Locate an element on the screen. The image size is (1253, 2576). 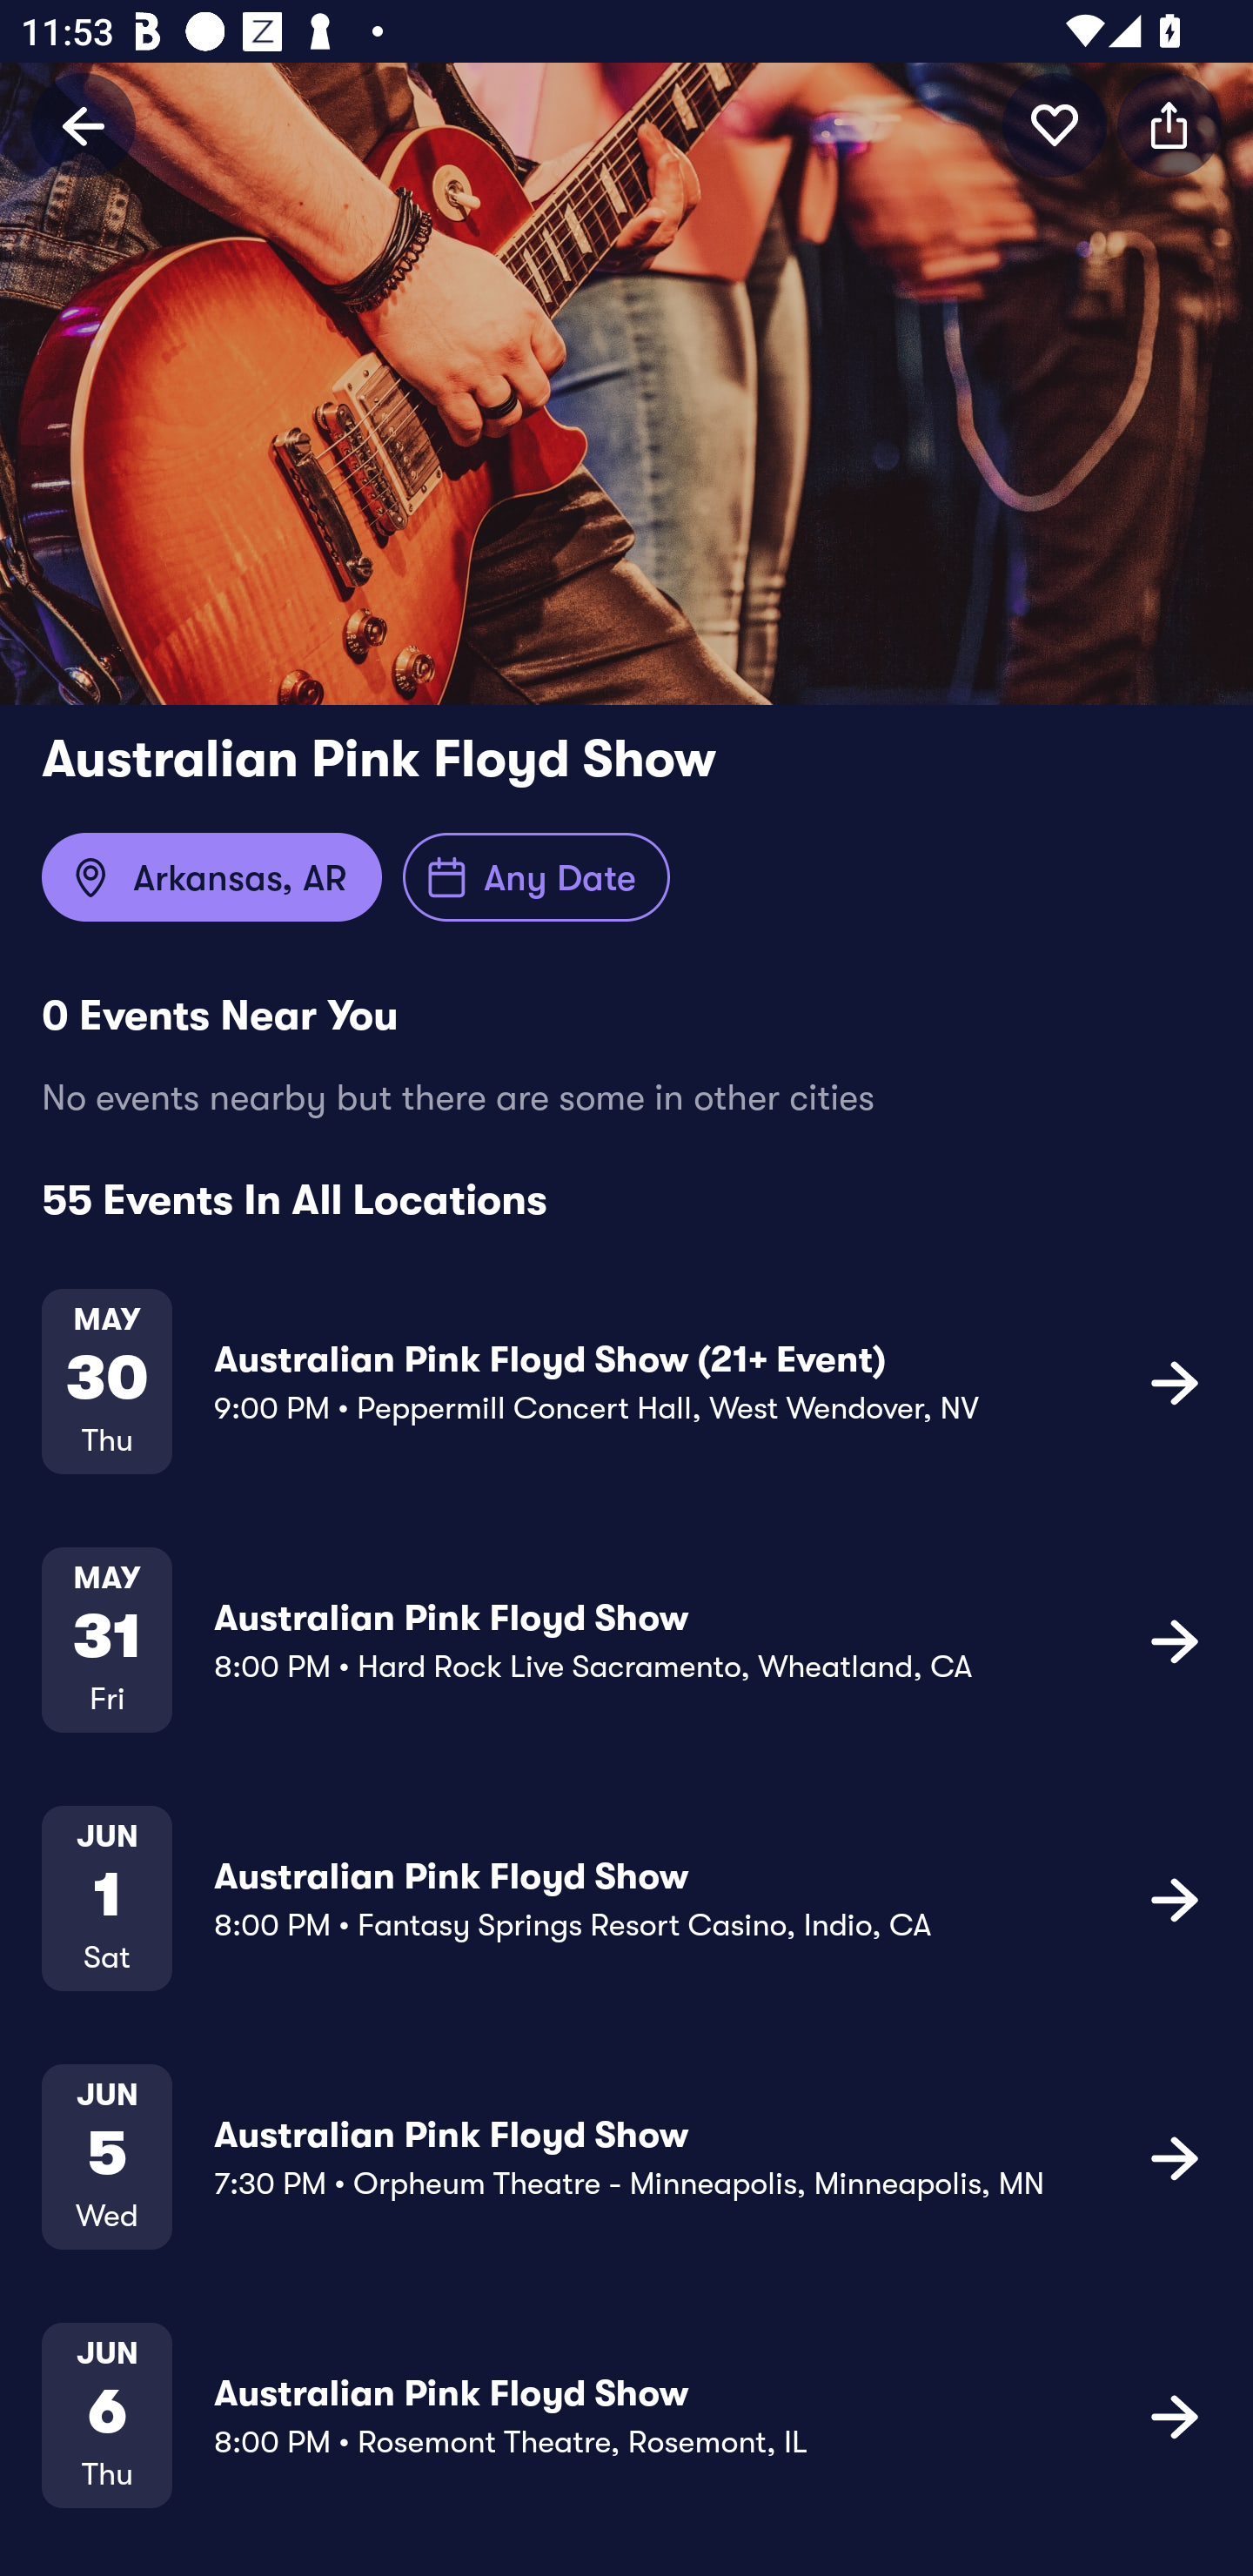
icon button is located at coordinates (1175, 1640).